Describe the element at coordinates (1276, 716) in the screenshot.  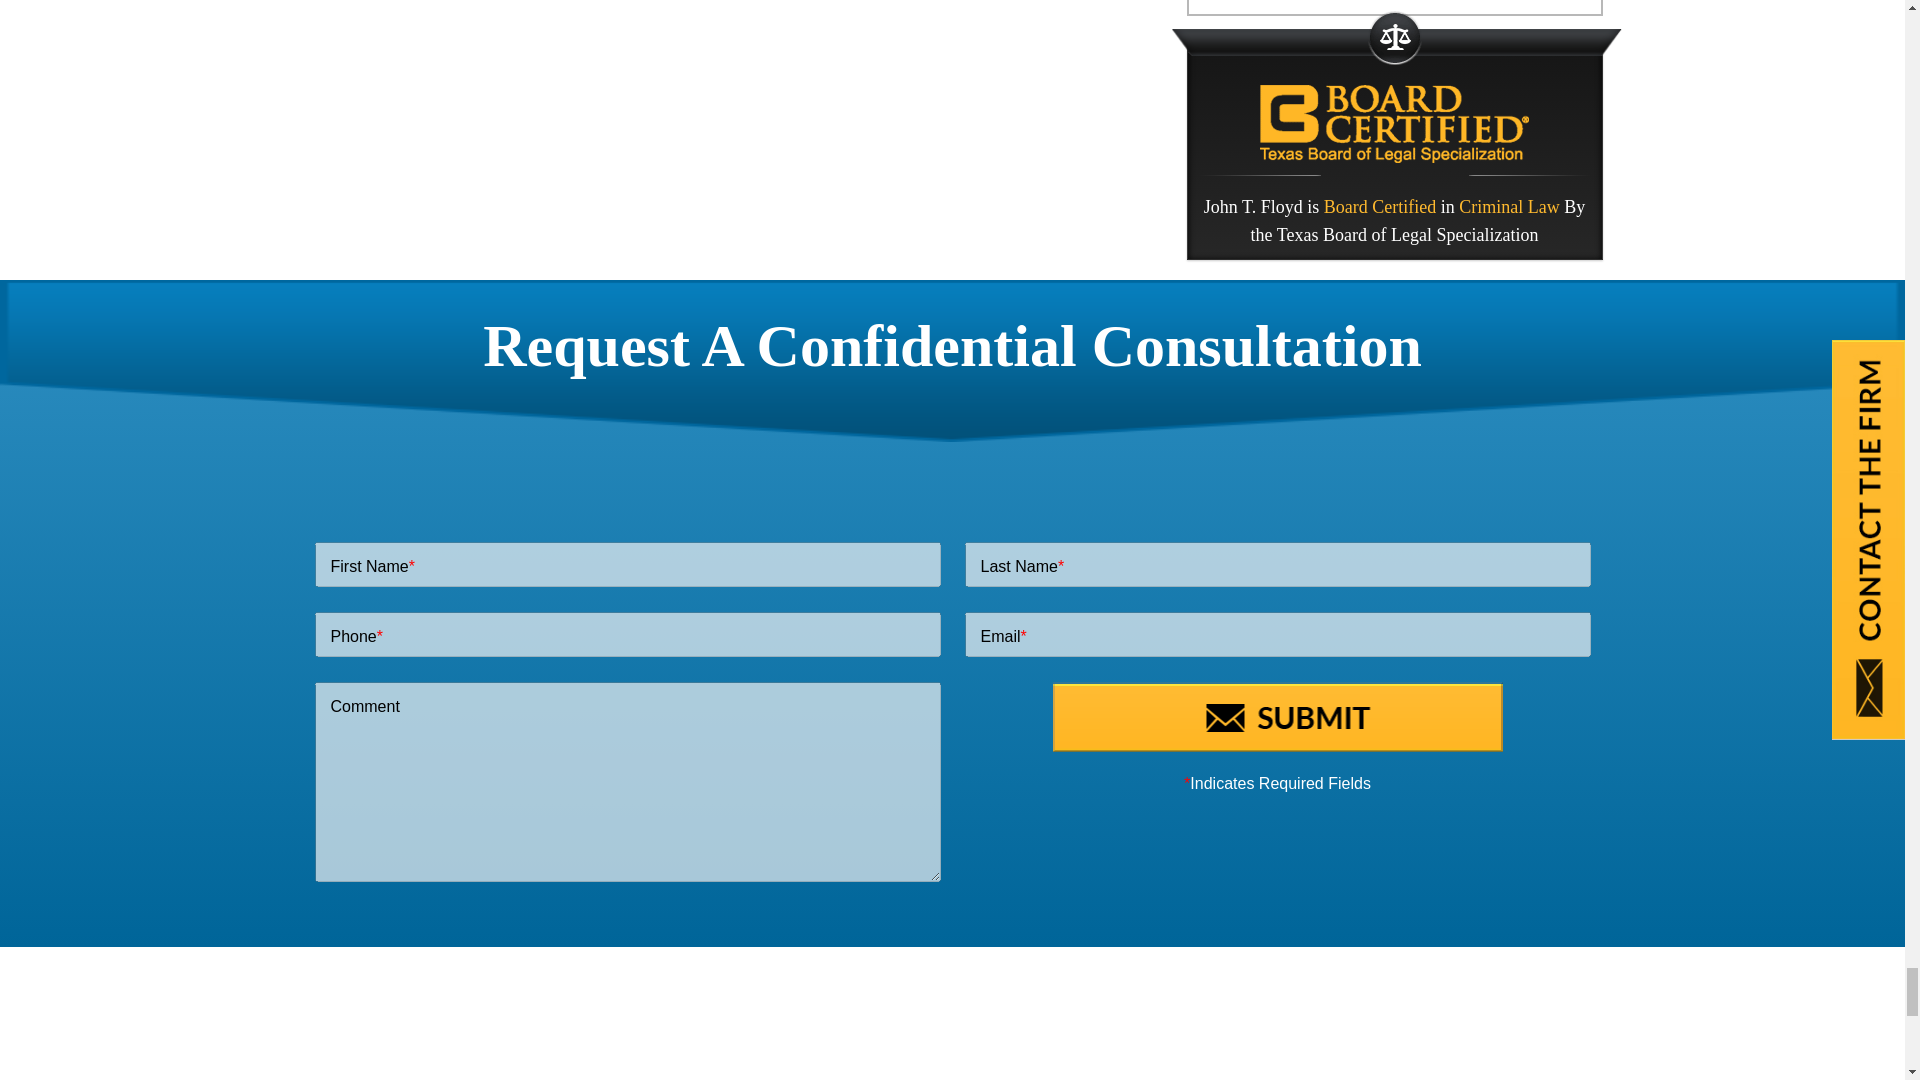
I see `Submit` at that location.